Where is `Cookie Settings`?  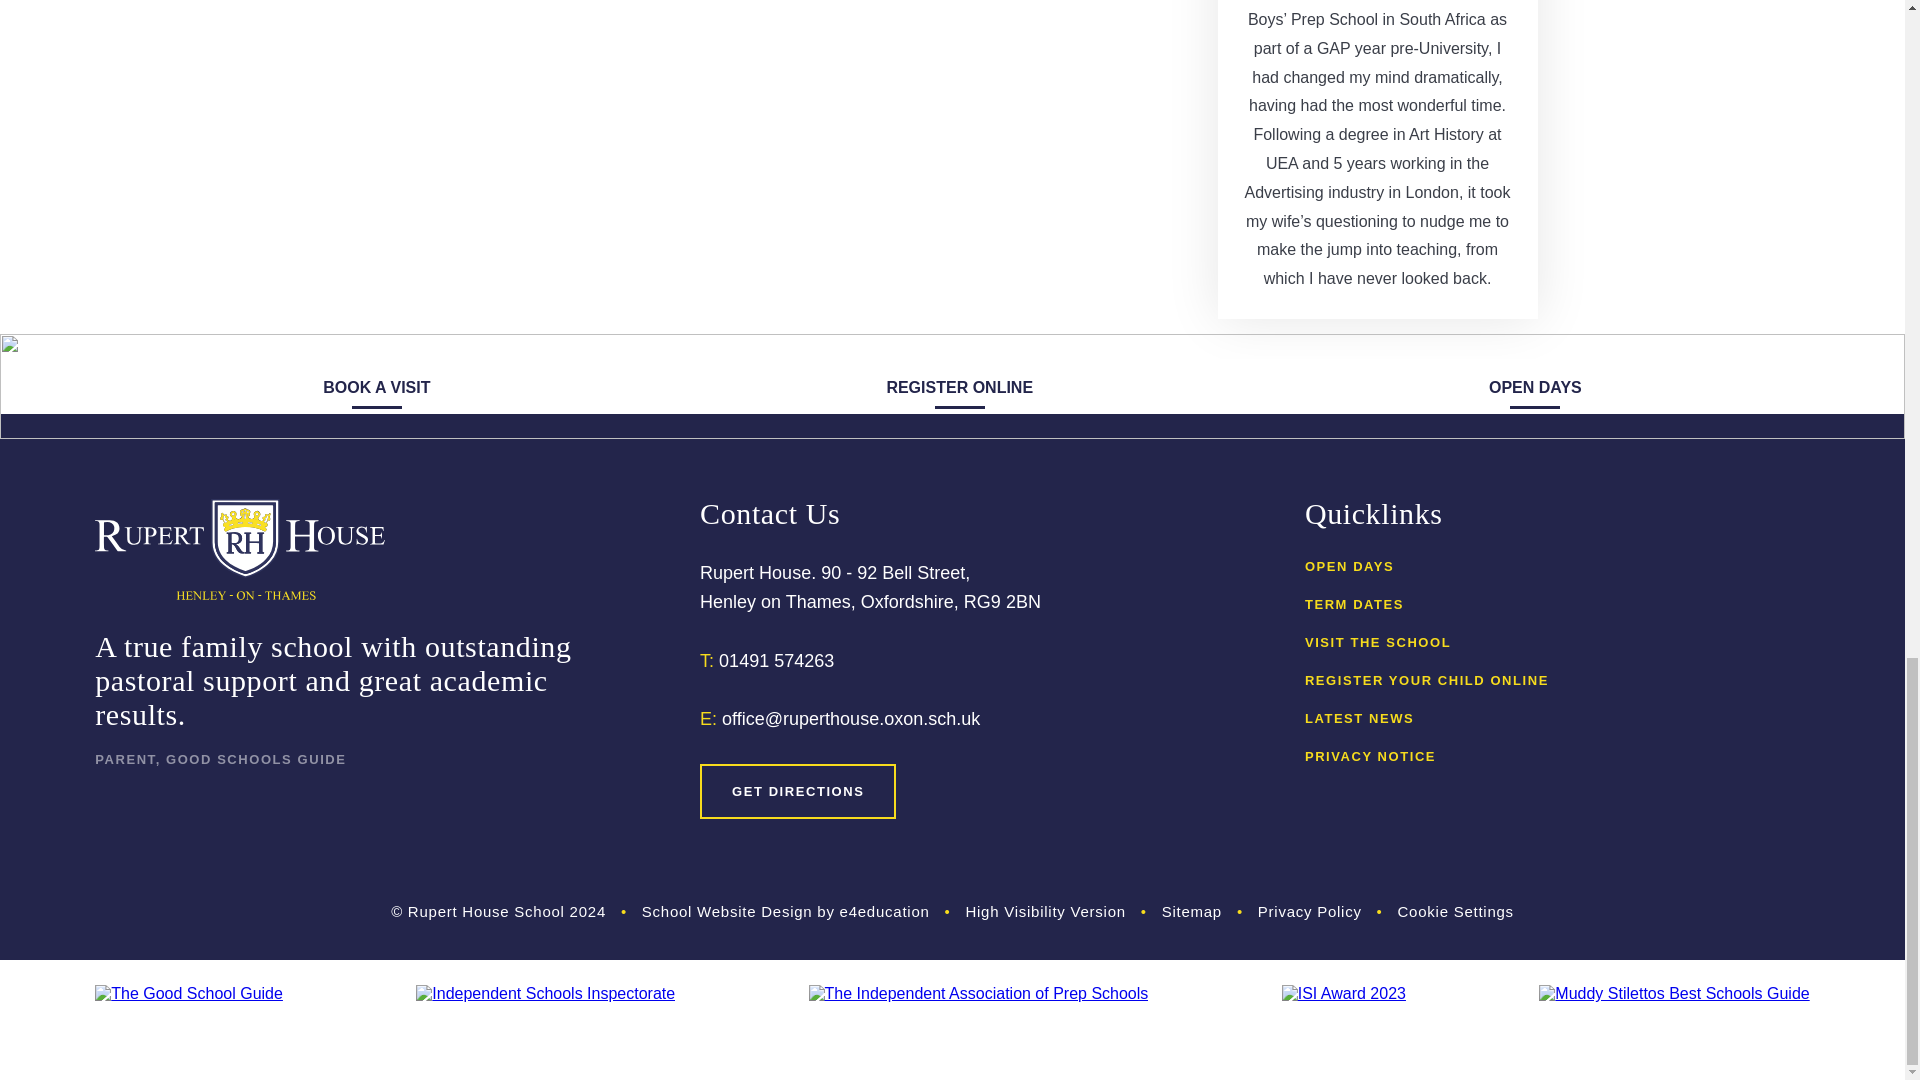
Cookie Settings is located at coordinates (1456, 911).